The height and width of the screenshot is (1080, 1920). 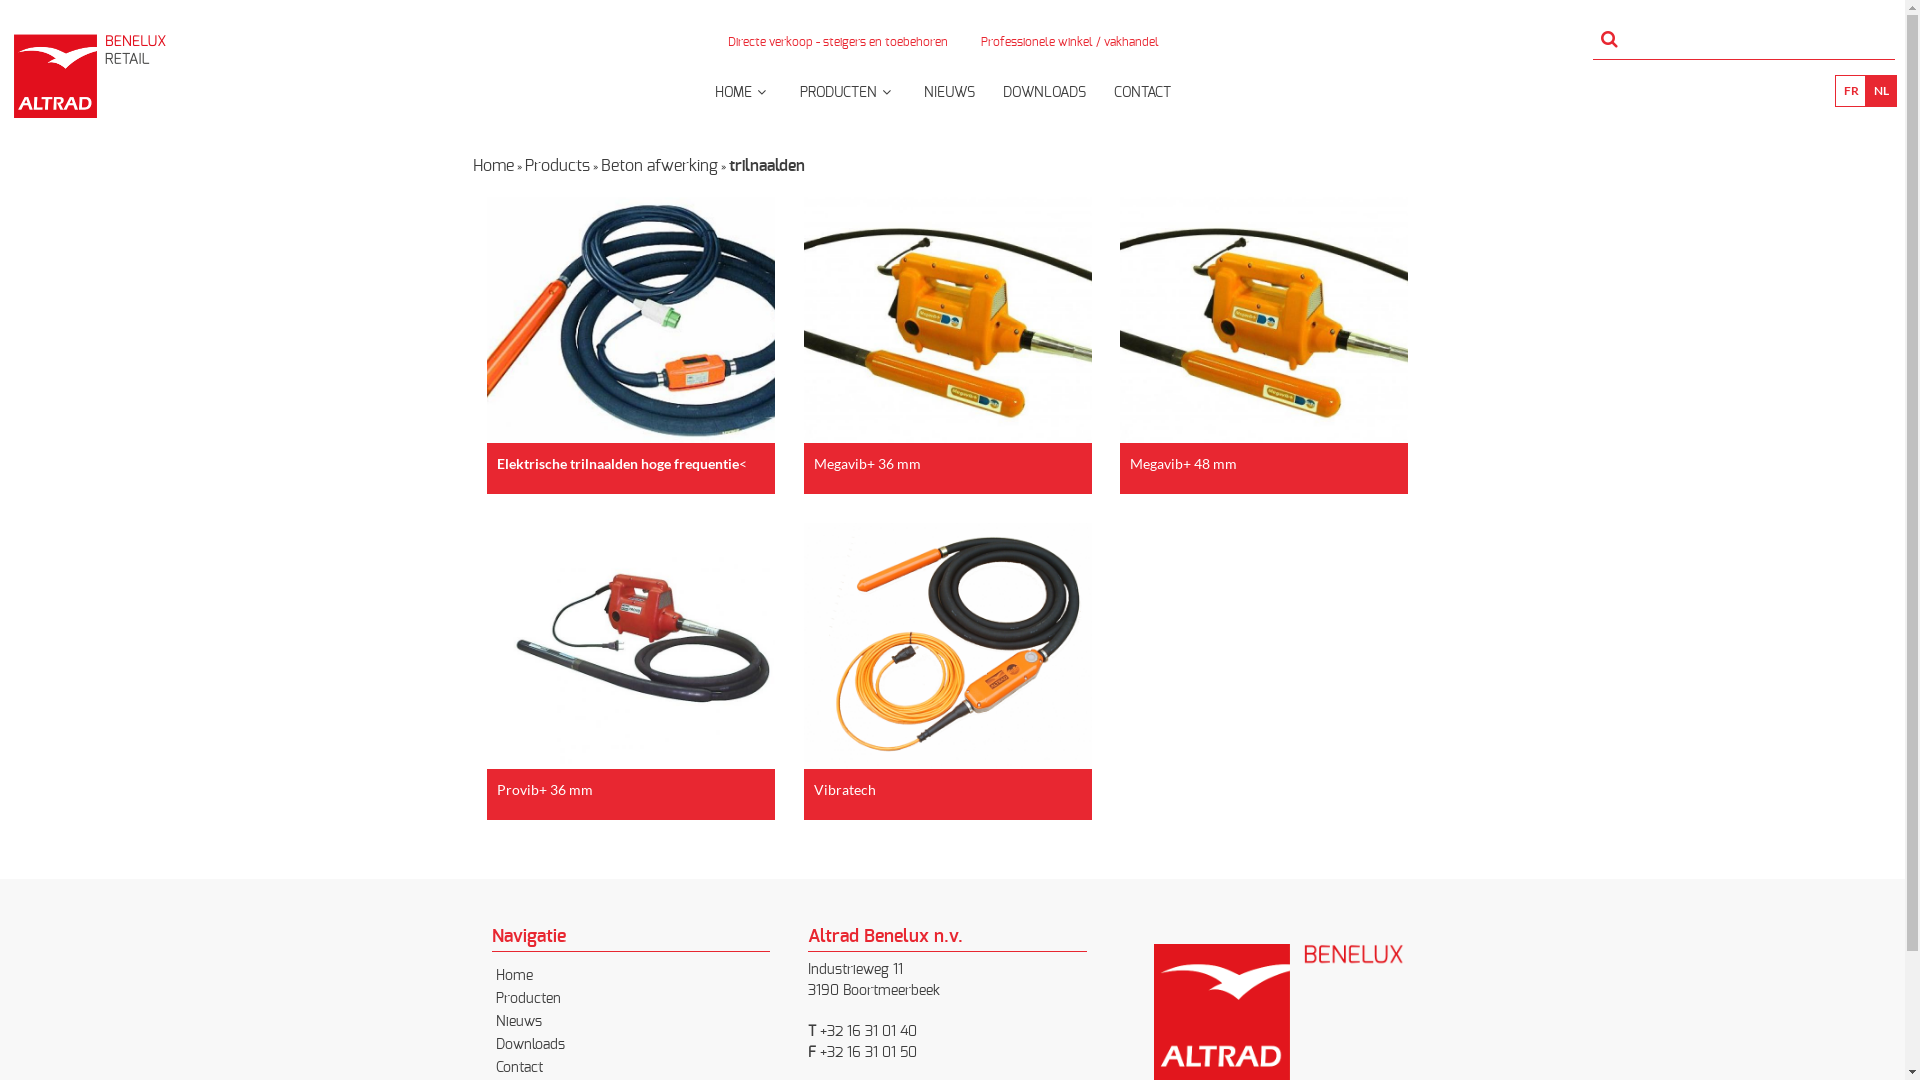 What do you see at coordinates (838, 48) in the screenshot?
I see `Directe verkoop - steigers en toebehoren` at bounding box center [838, 48].